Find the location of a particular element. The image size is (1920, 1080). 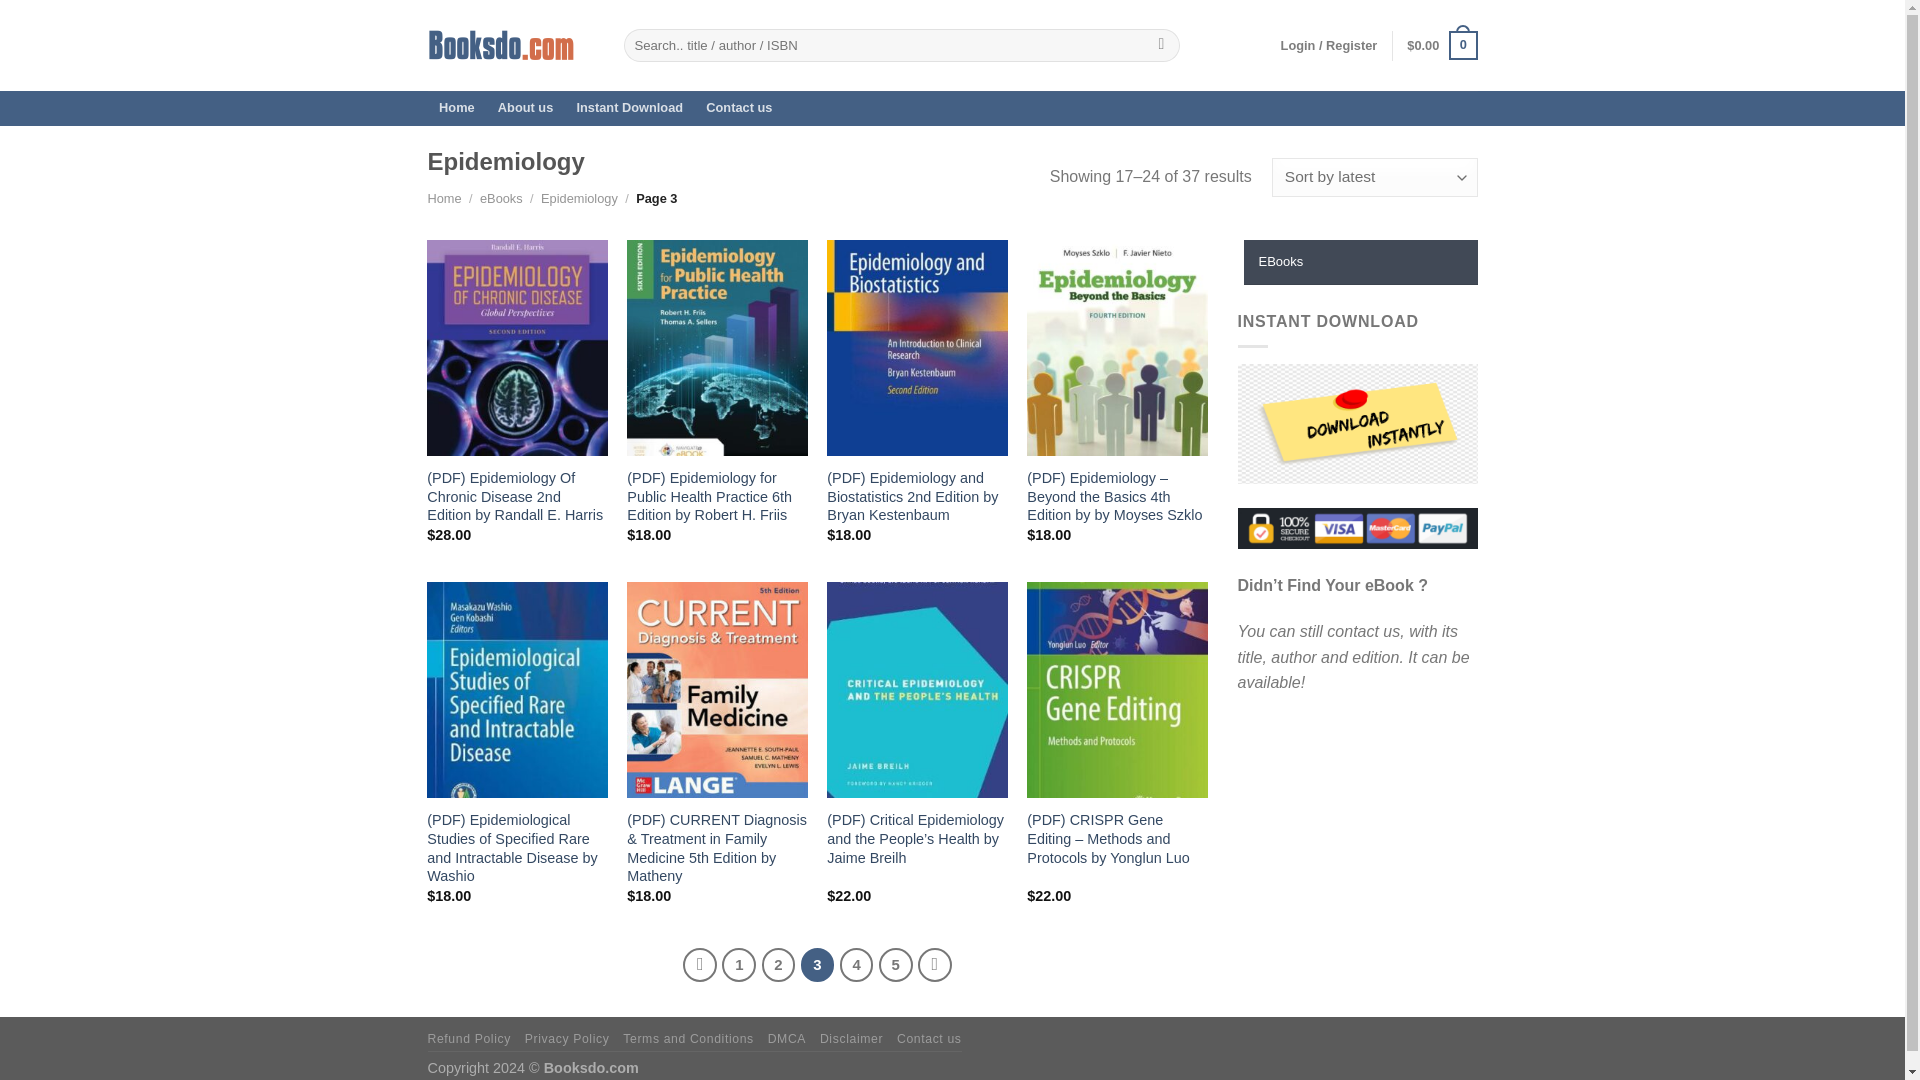

4 is located at coordinates (856, 964).